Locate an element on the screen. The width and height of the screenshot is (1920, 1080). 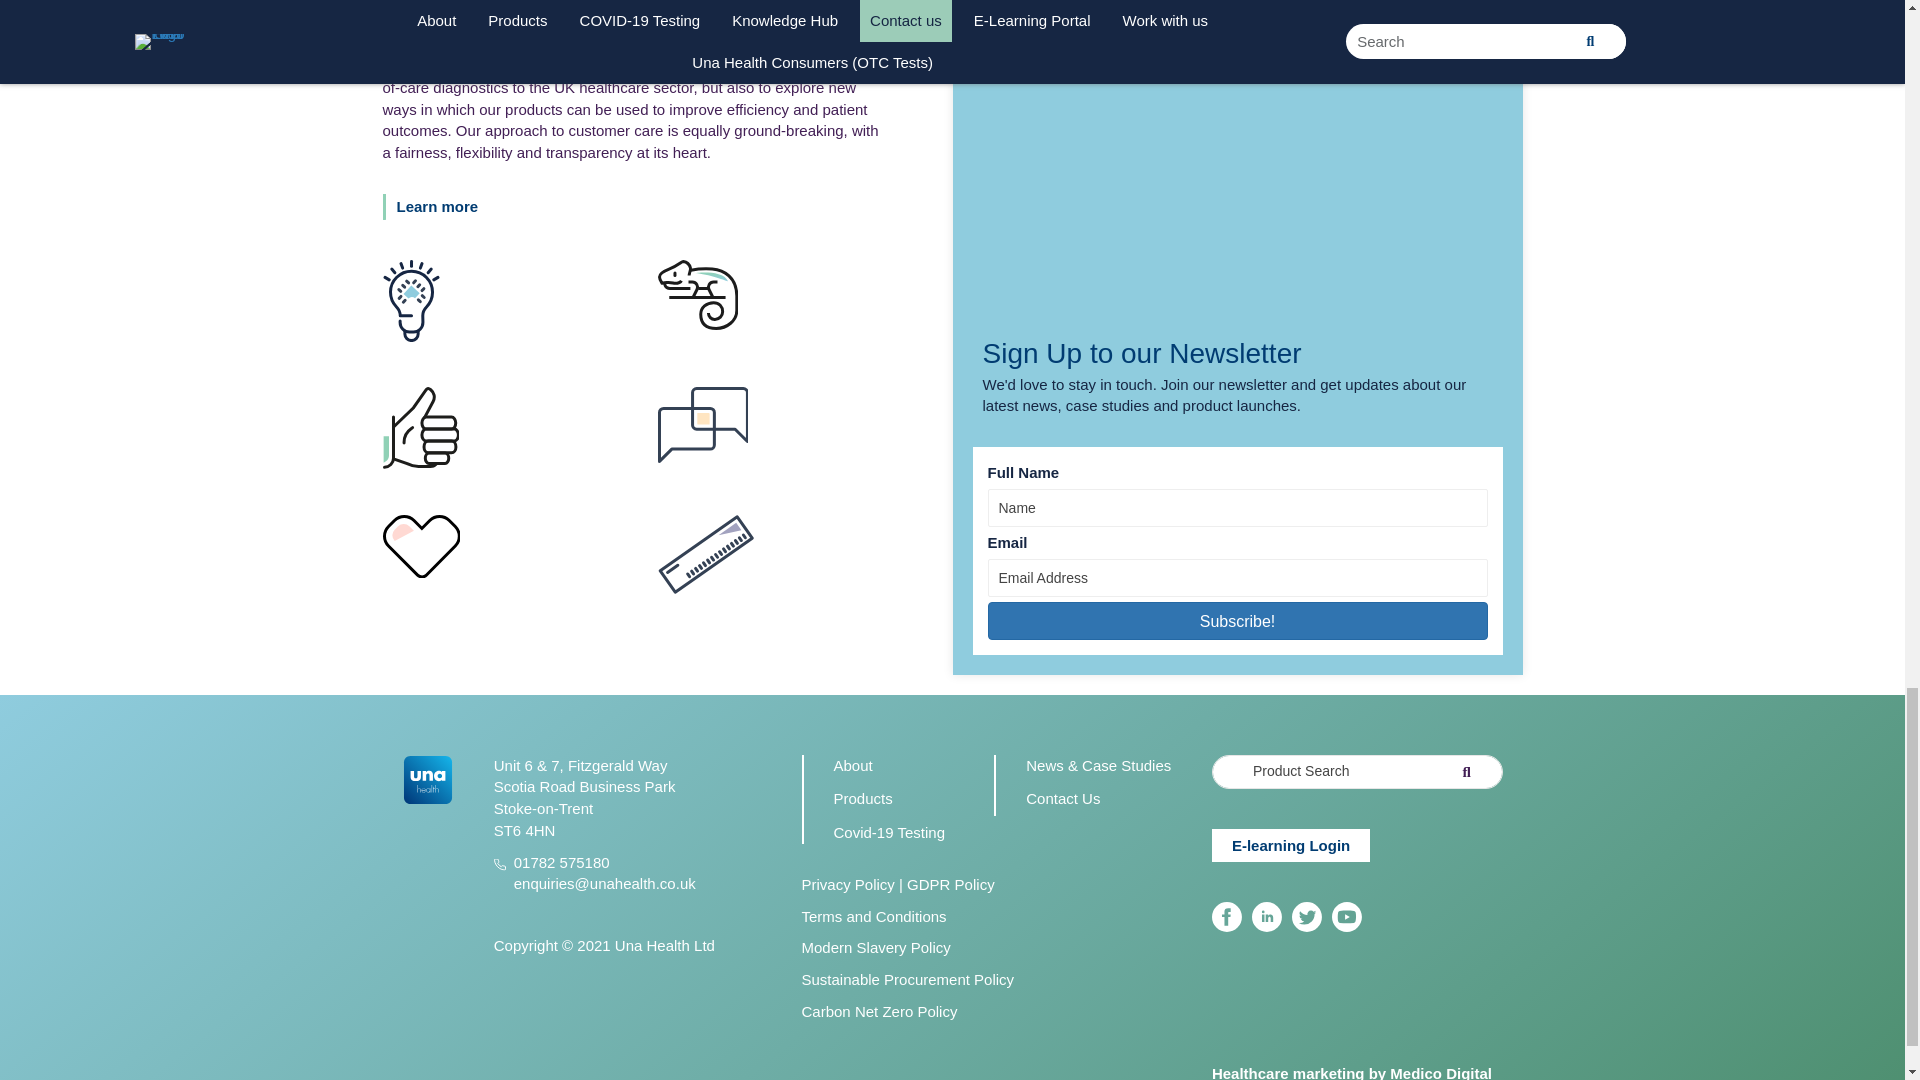
Carbon Net Zero Policy is located at coordinates (880, 1011).